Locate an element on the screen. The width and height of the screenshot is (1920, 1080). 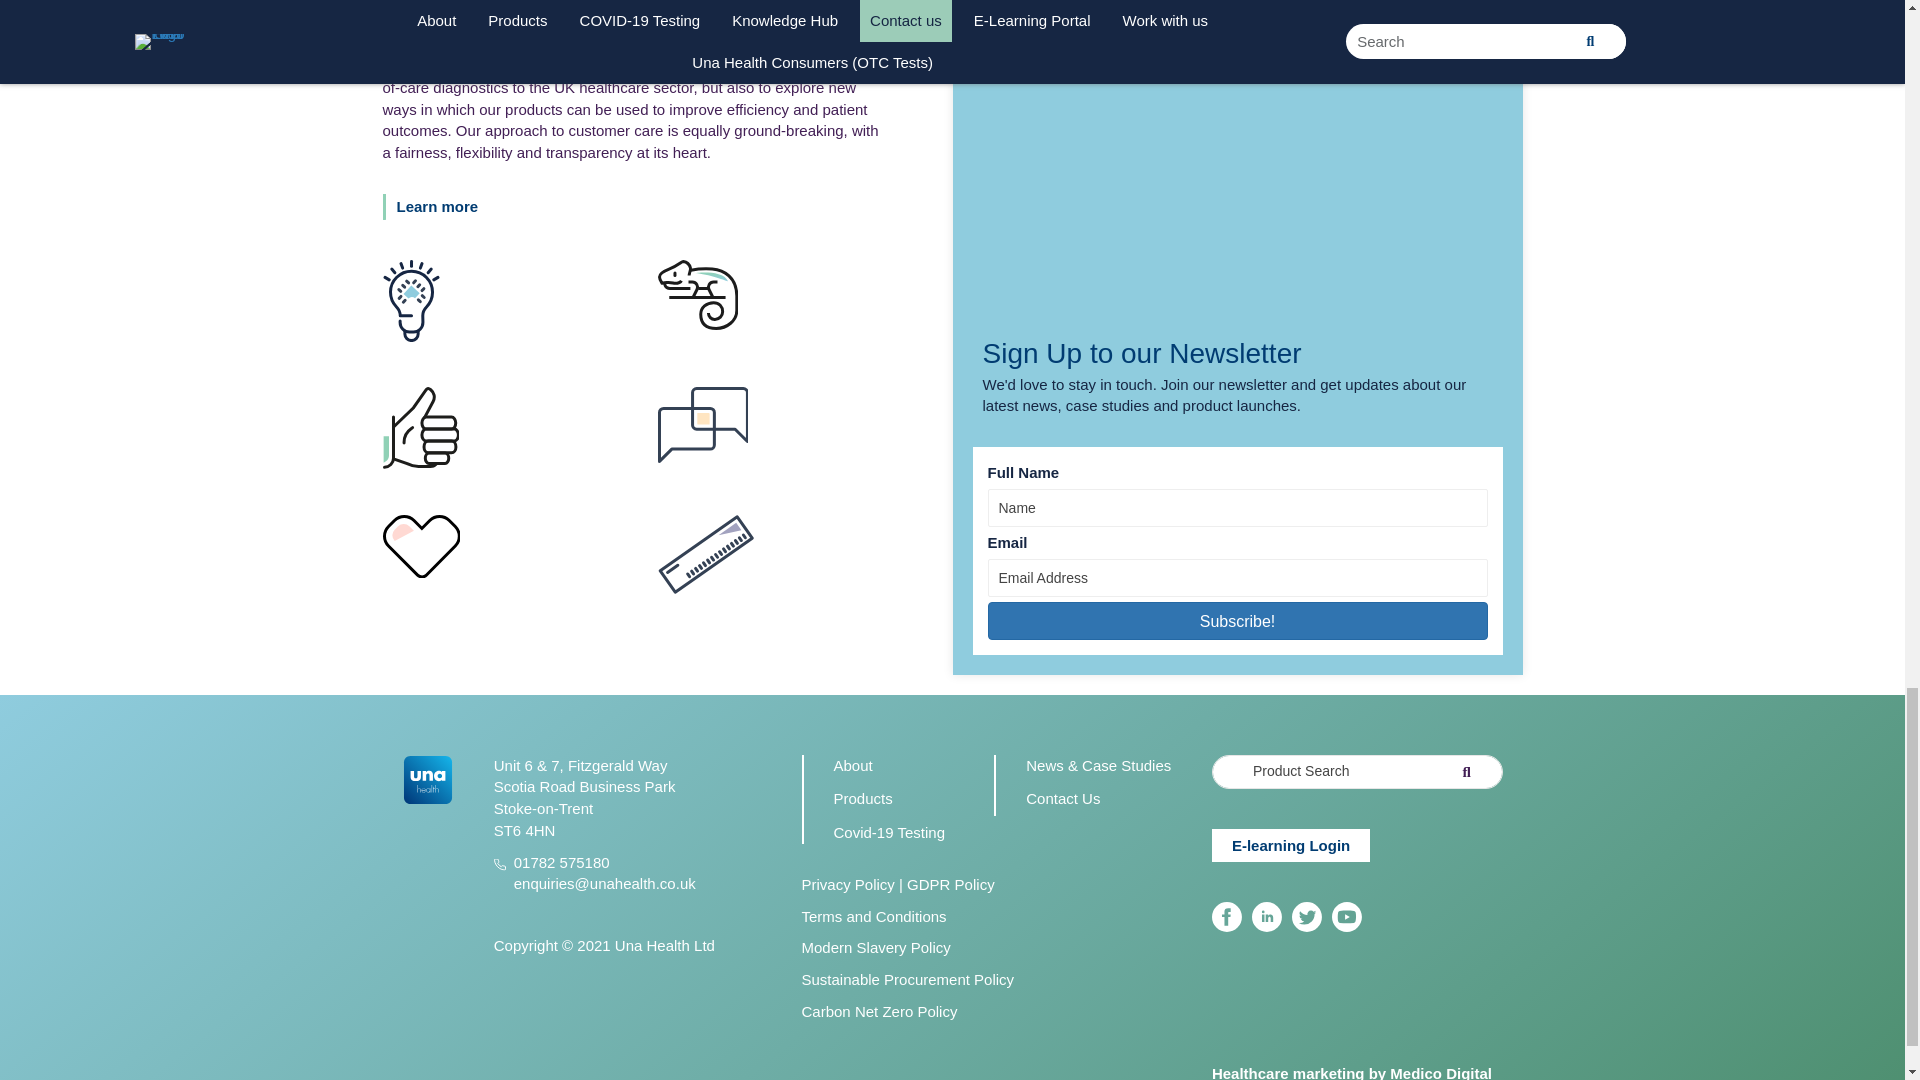
Carbon Net Zero Policy is located at coordinates (880, 1011).